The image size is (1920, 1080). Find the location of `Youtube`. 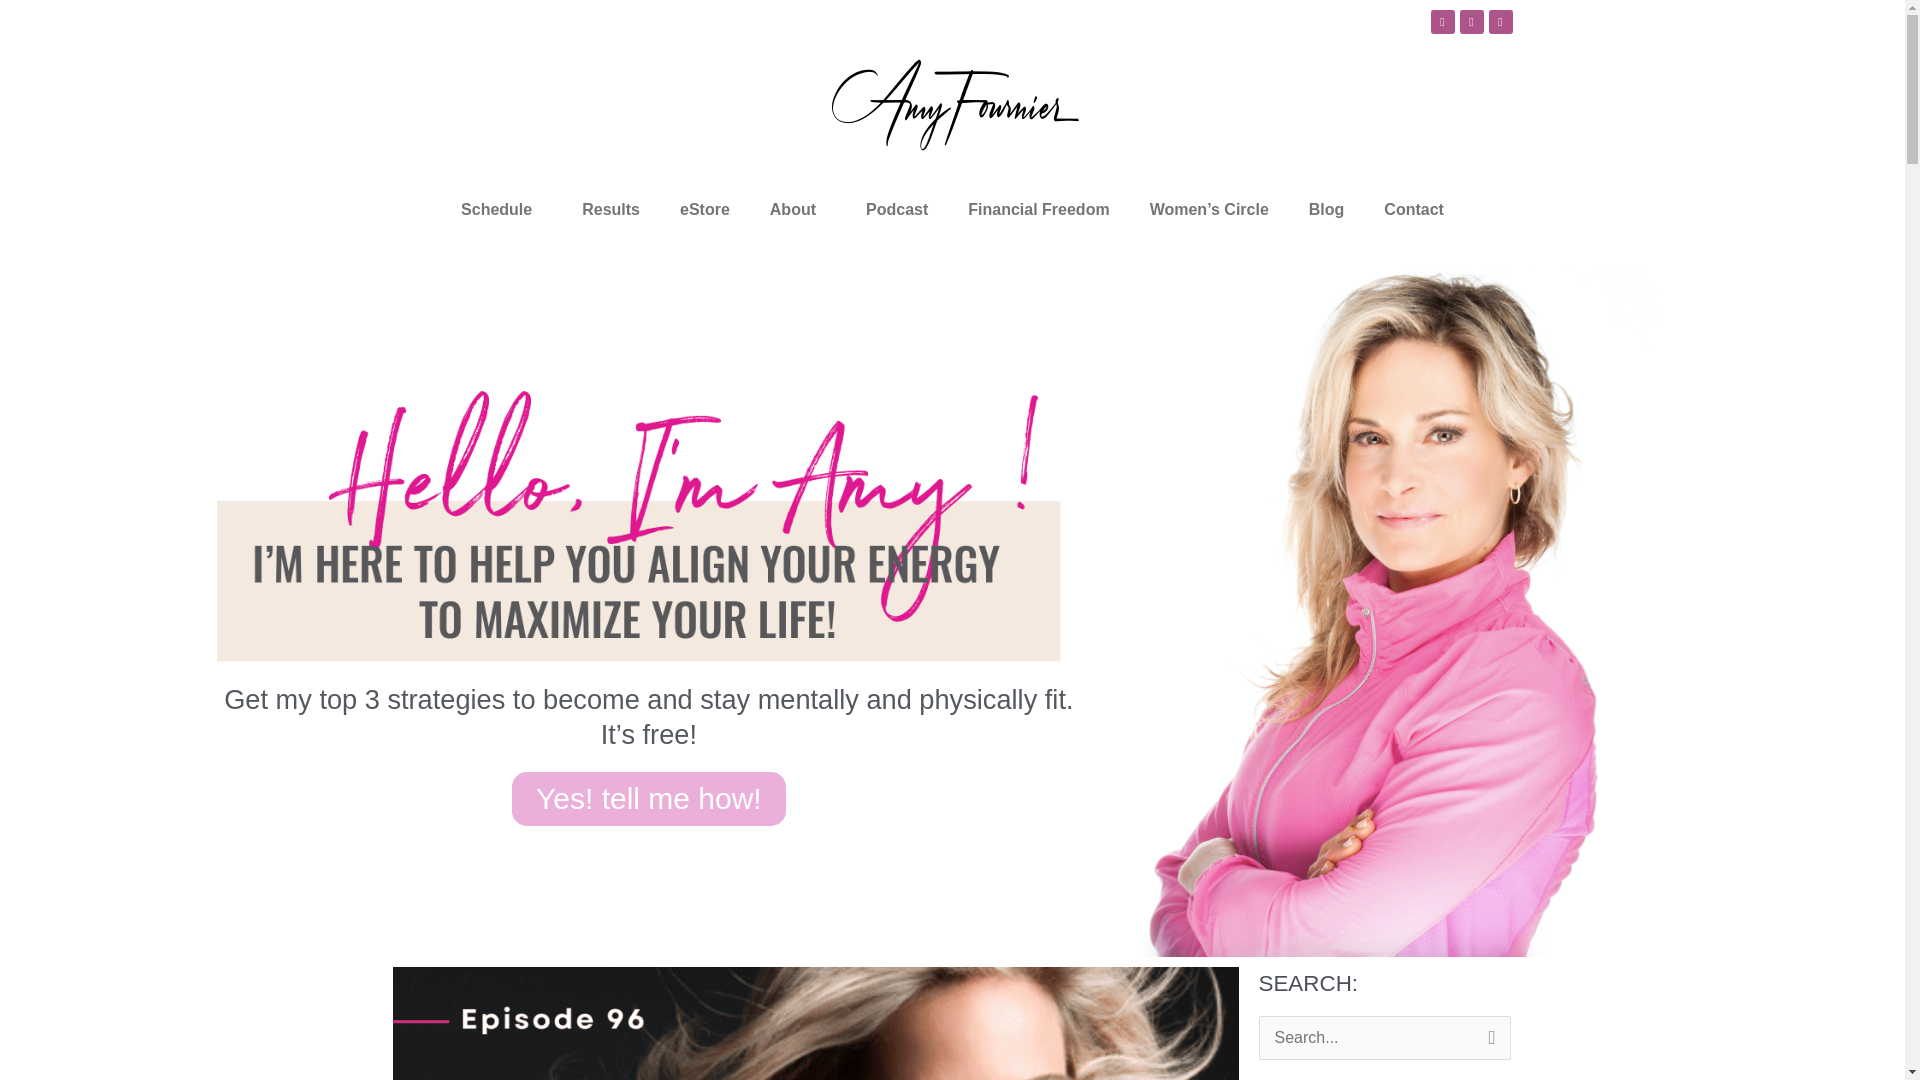

Youtube is located at coordinates (1442, 21).